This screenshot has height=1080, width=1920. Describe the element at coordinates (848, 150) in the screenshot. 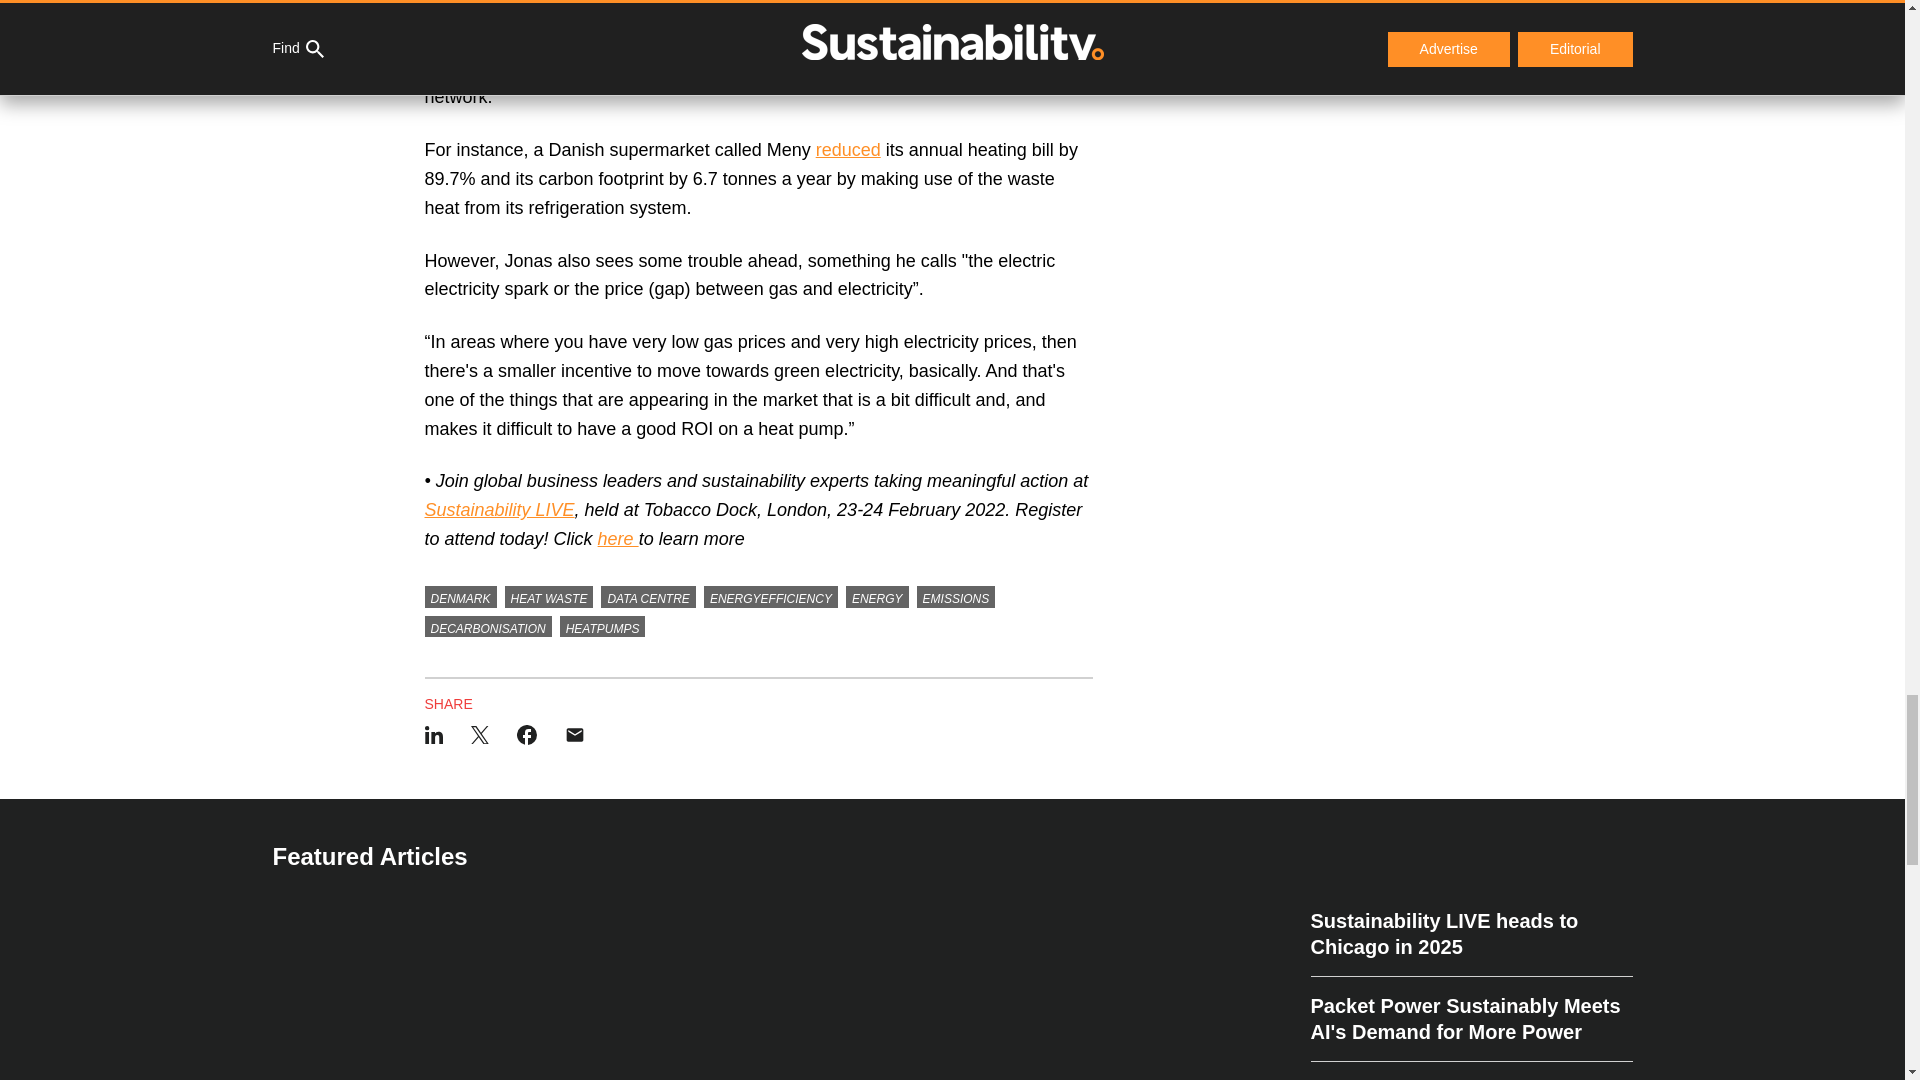

I see `reduced` at that location.